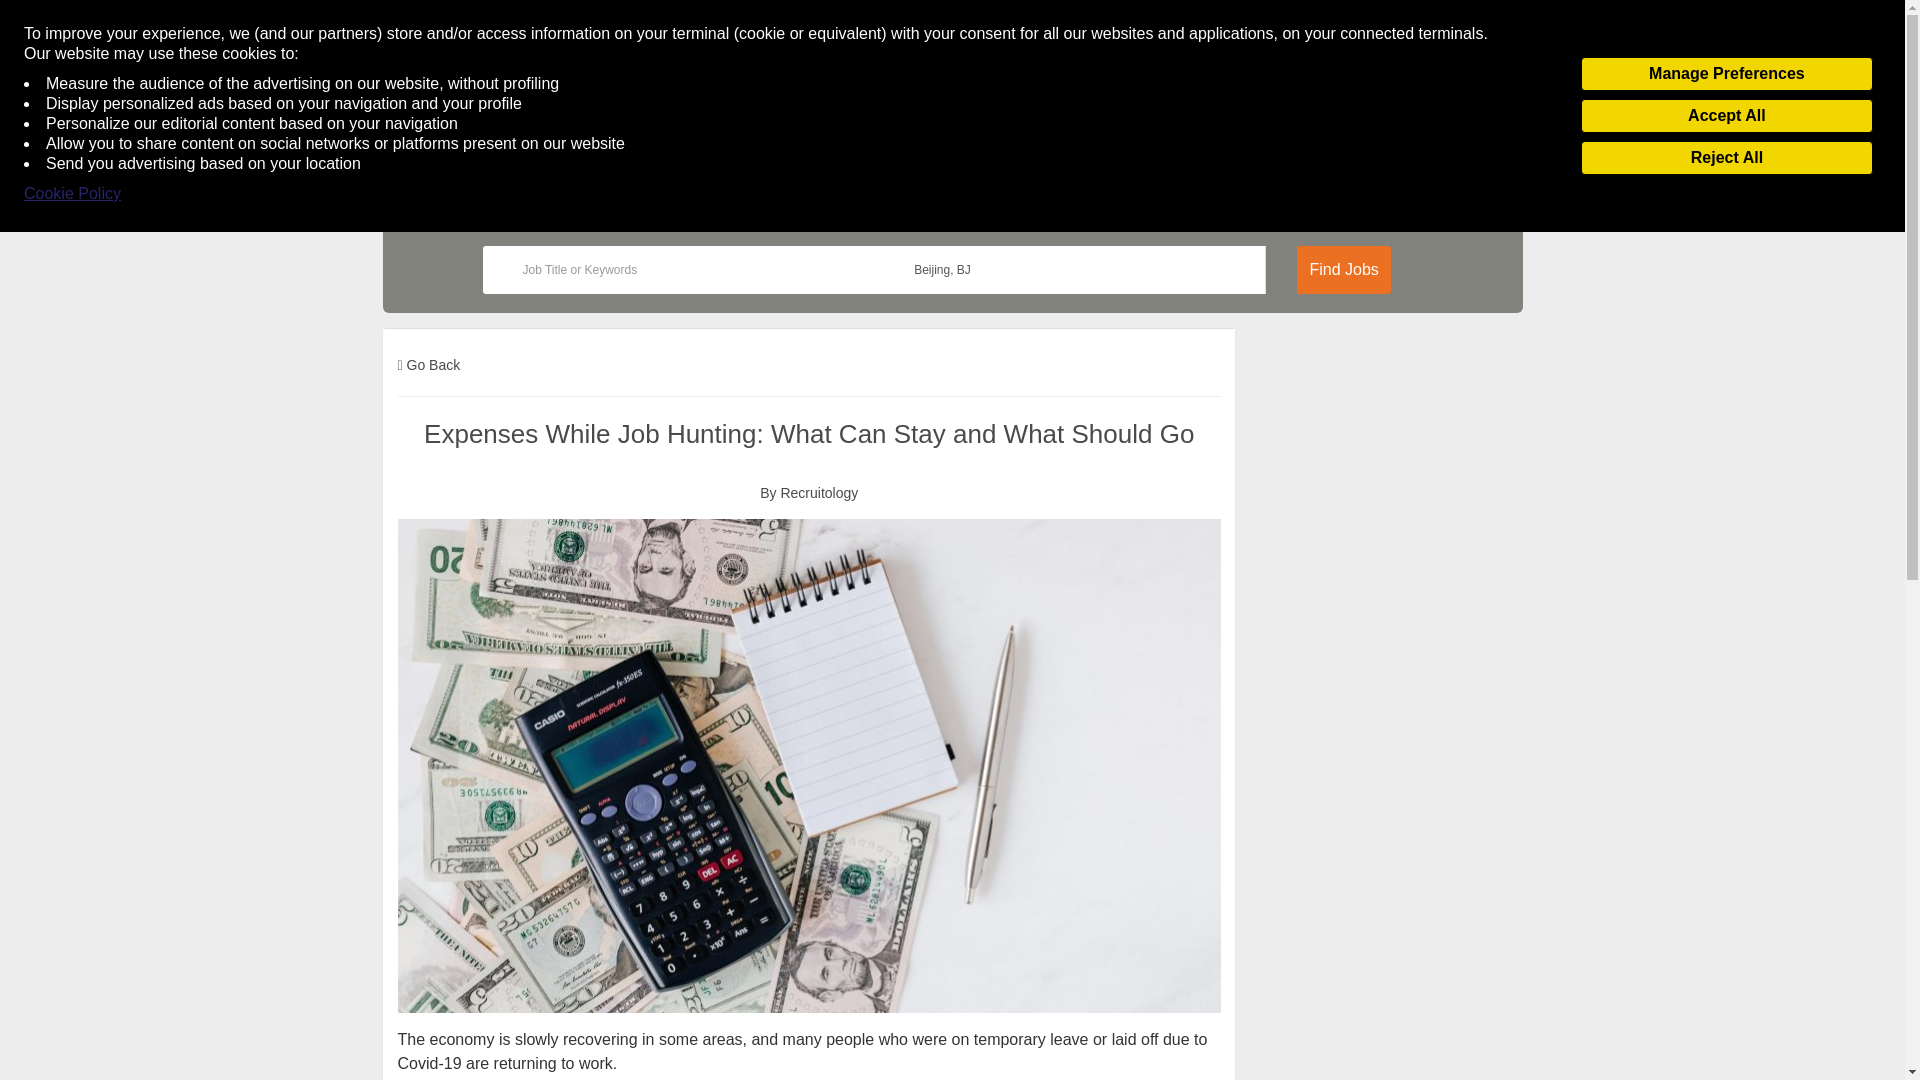 This screenshot has height=1080, width=1920. Describe the element at coordinates (1473, 166) in the screenshot. I see `Post a Job` at that location.